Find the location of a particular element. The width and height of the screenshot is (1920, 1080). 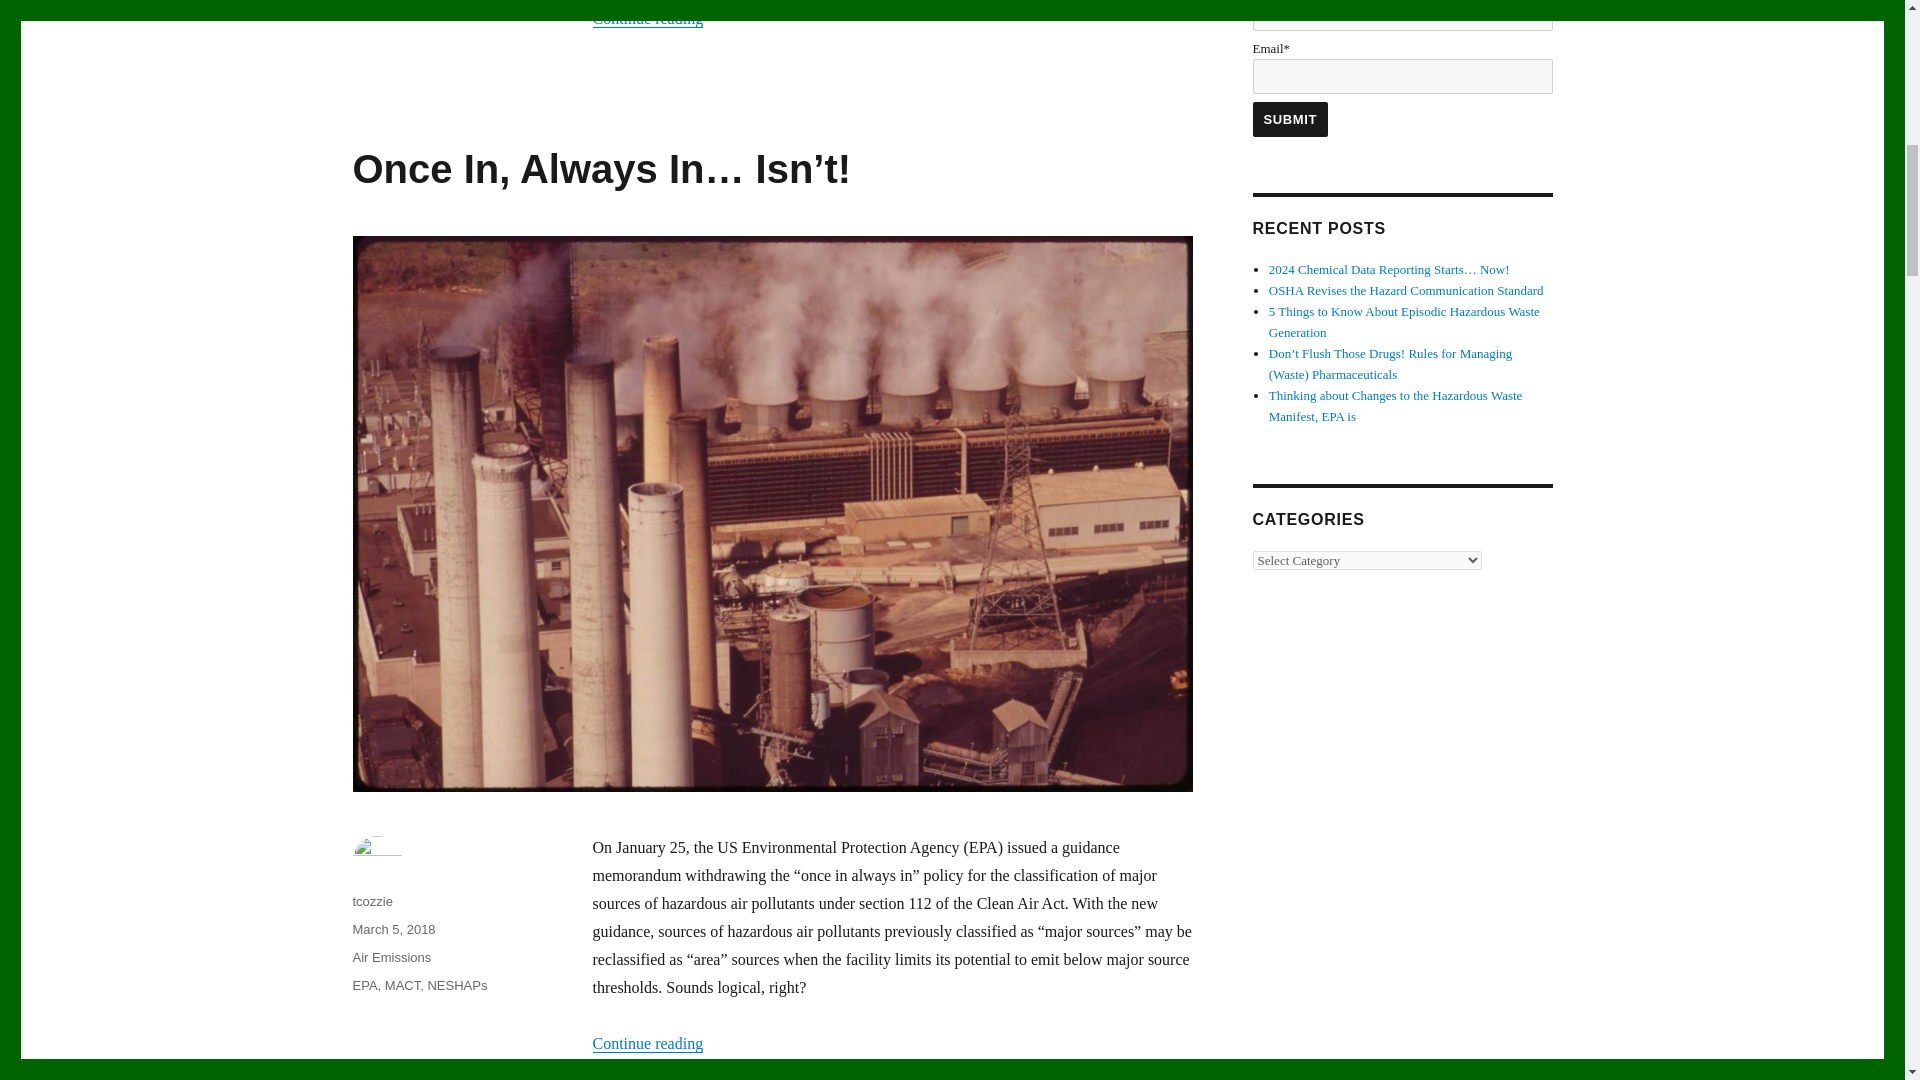

EPA is located at coordinates (364, 985).